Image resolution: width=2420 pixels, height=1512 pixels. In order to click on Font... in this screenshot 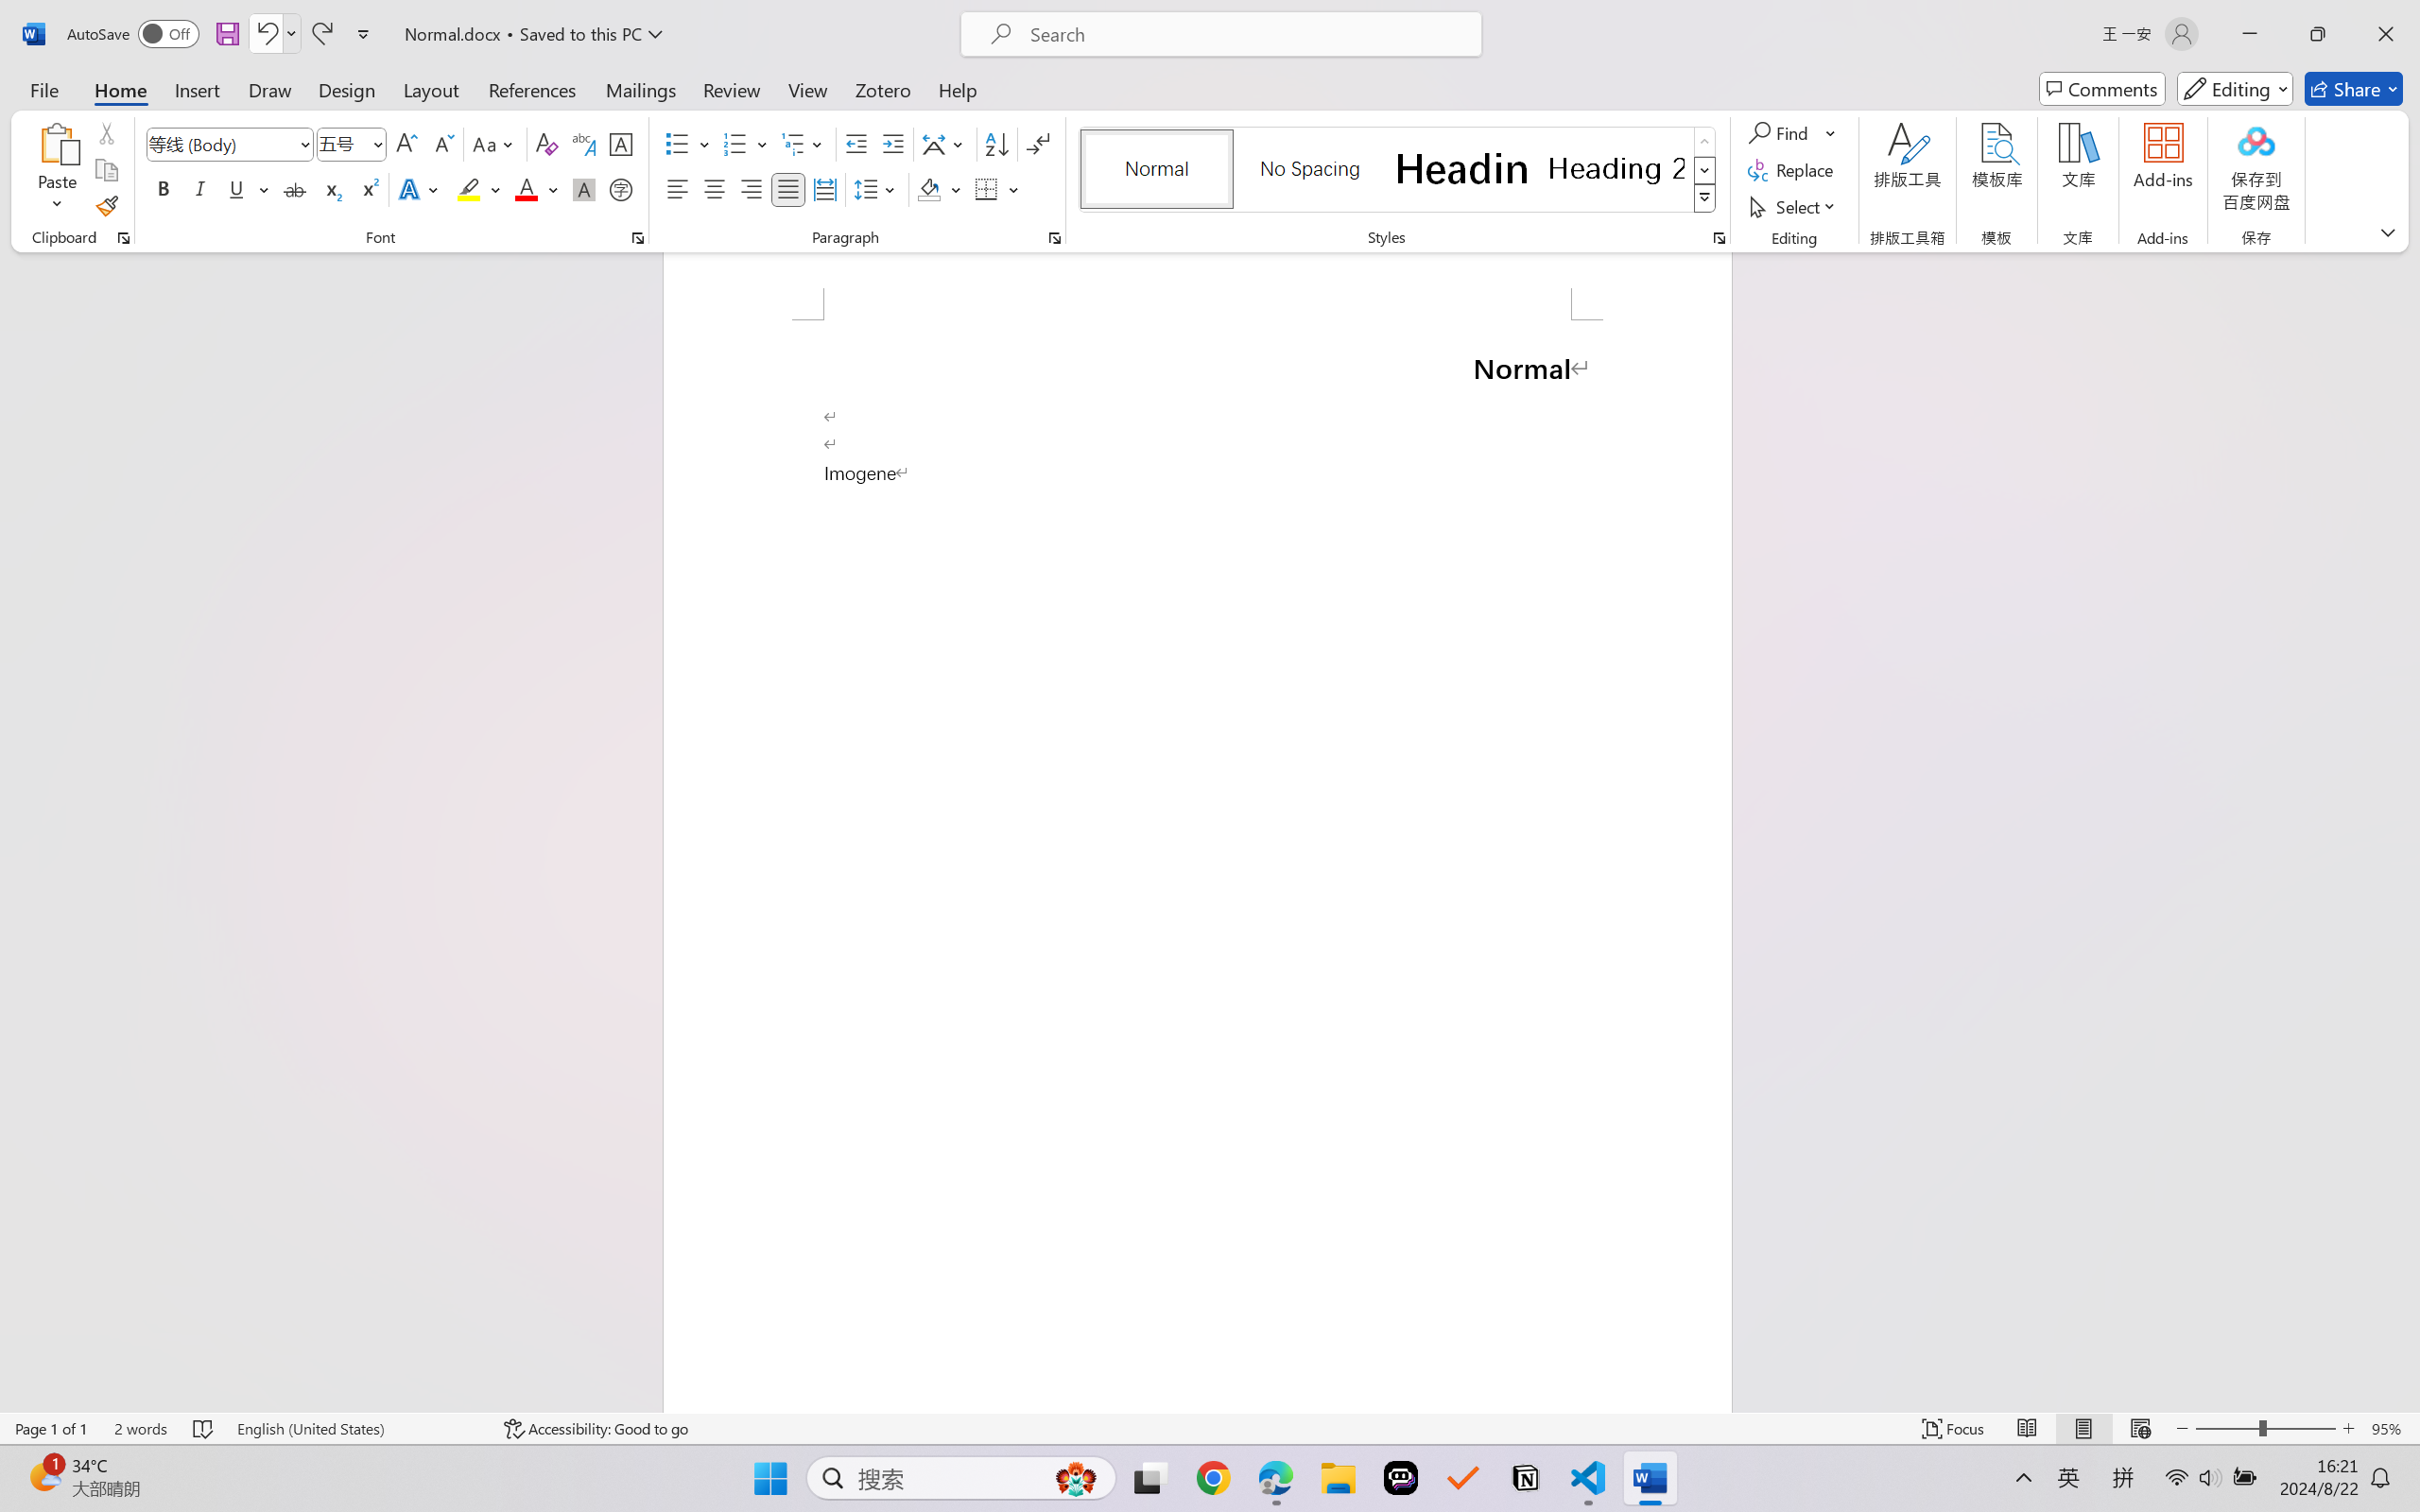, I will do `click(637, 238)`.